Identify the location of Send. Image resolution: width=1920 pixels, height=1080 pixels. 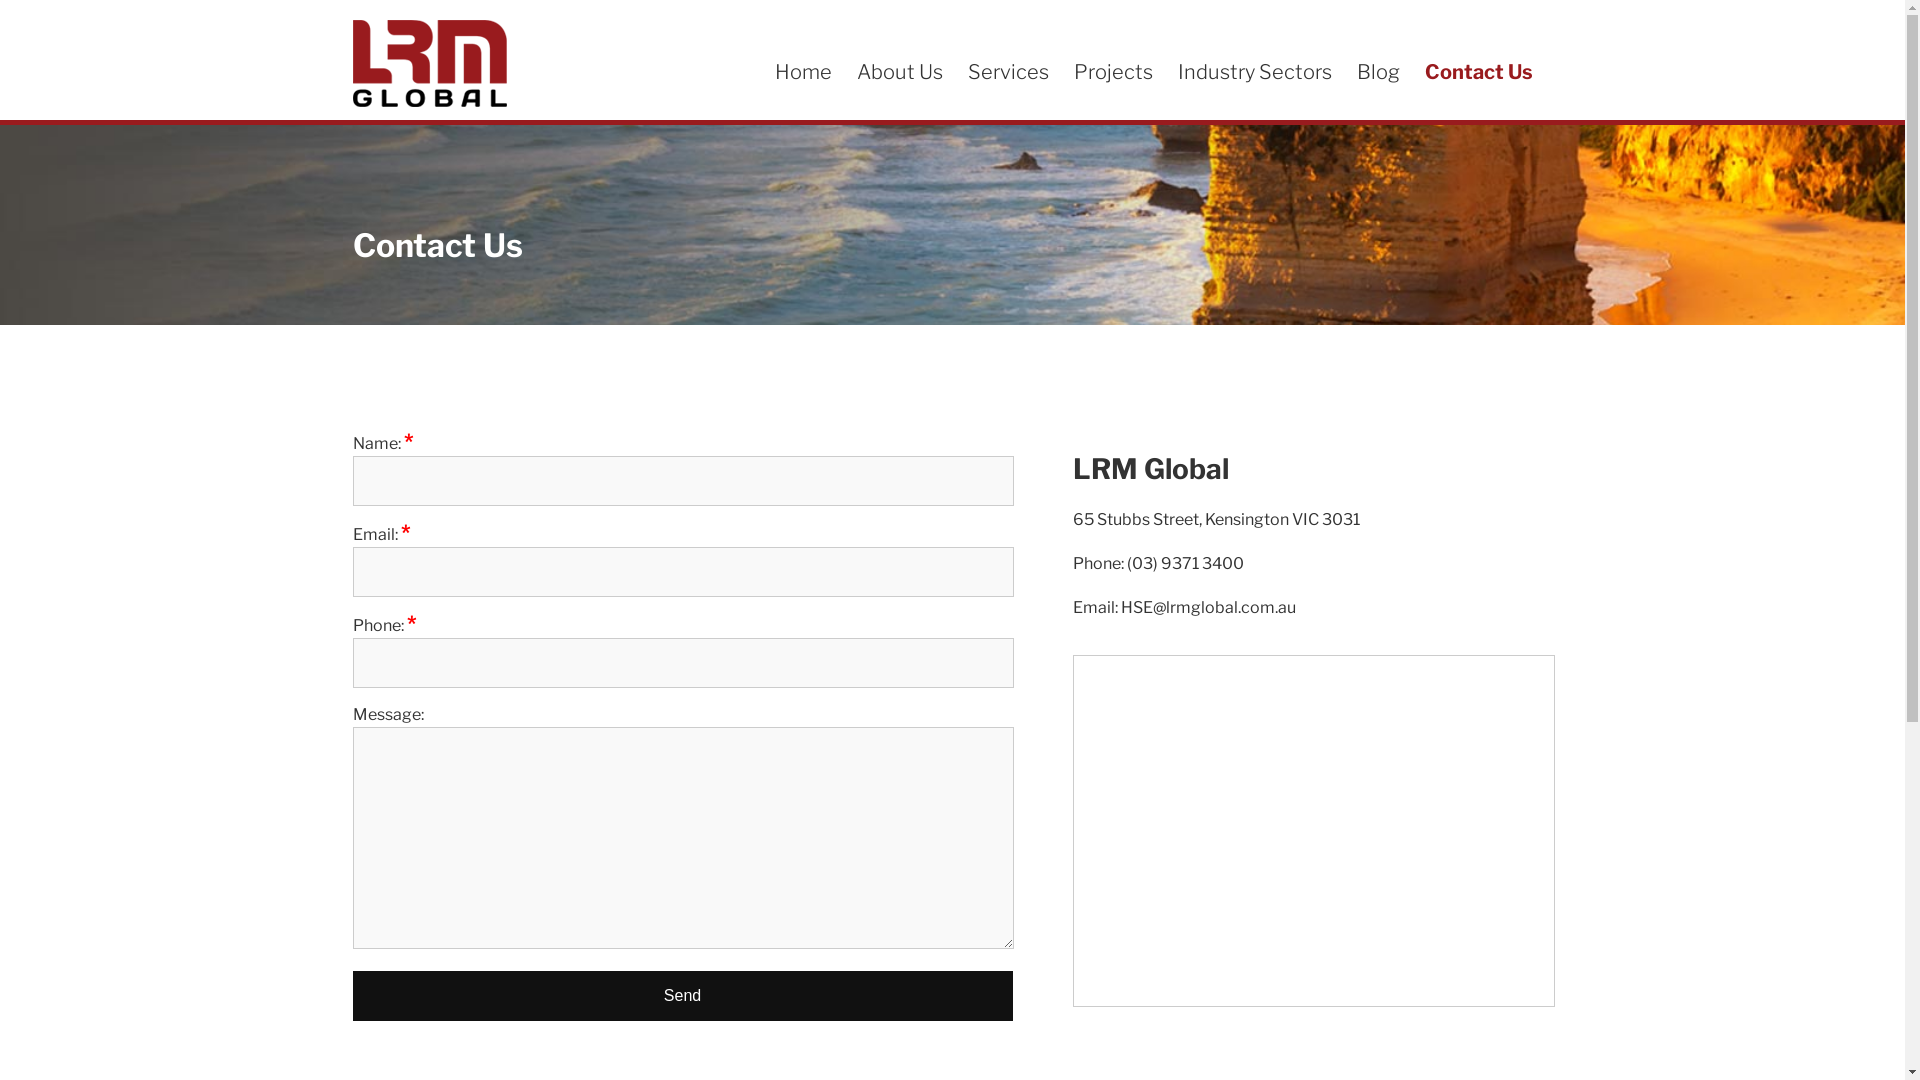
(682, 996).